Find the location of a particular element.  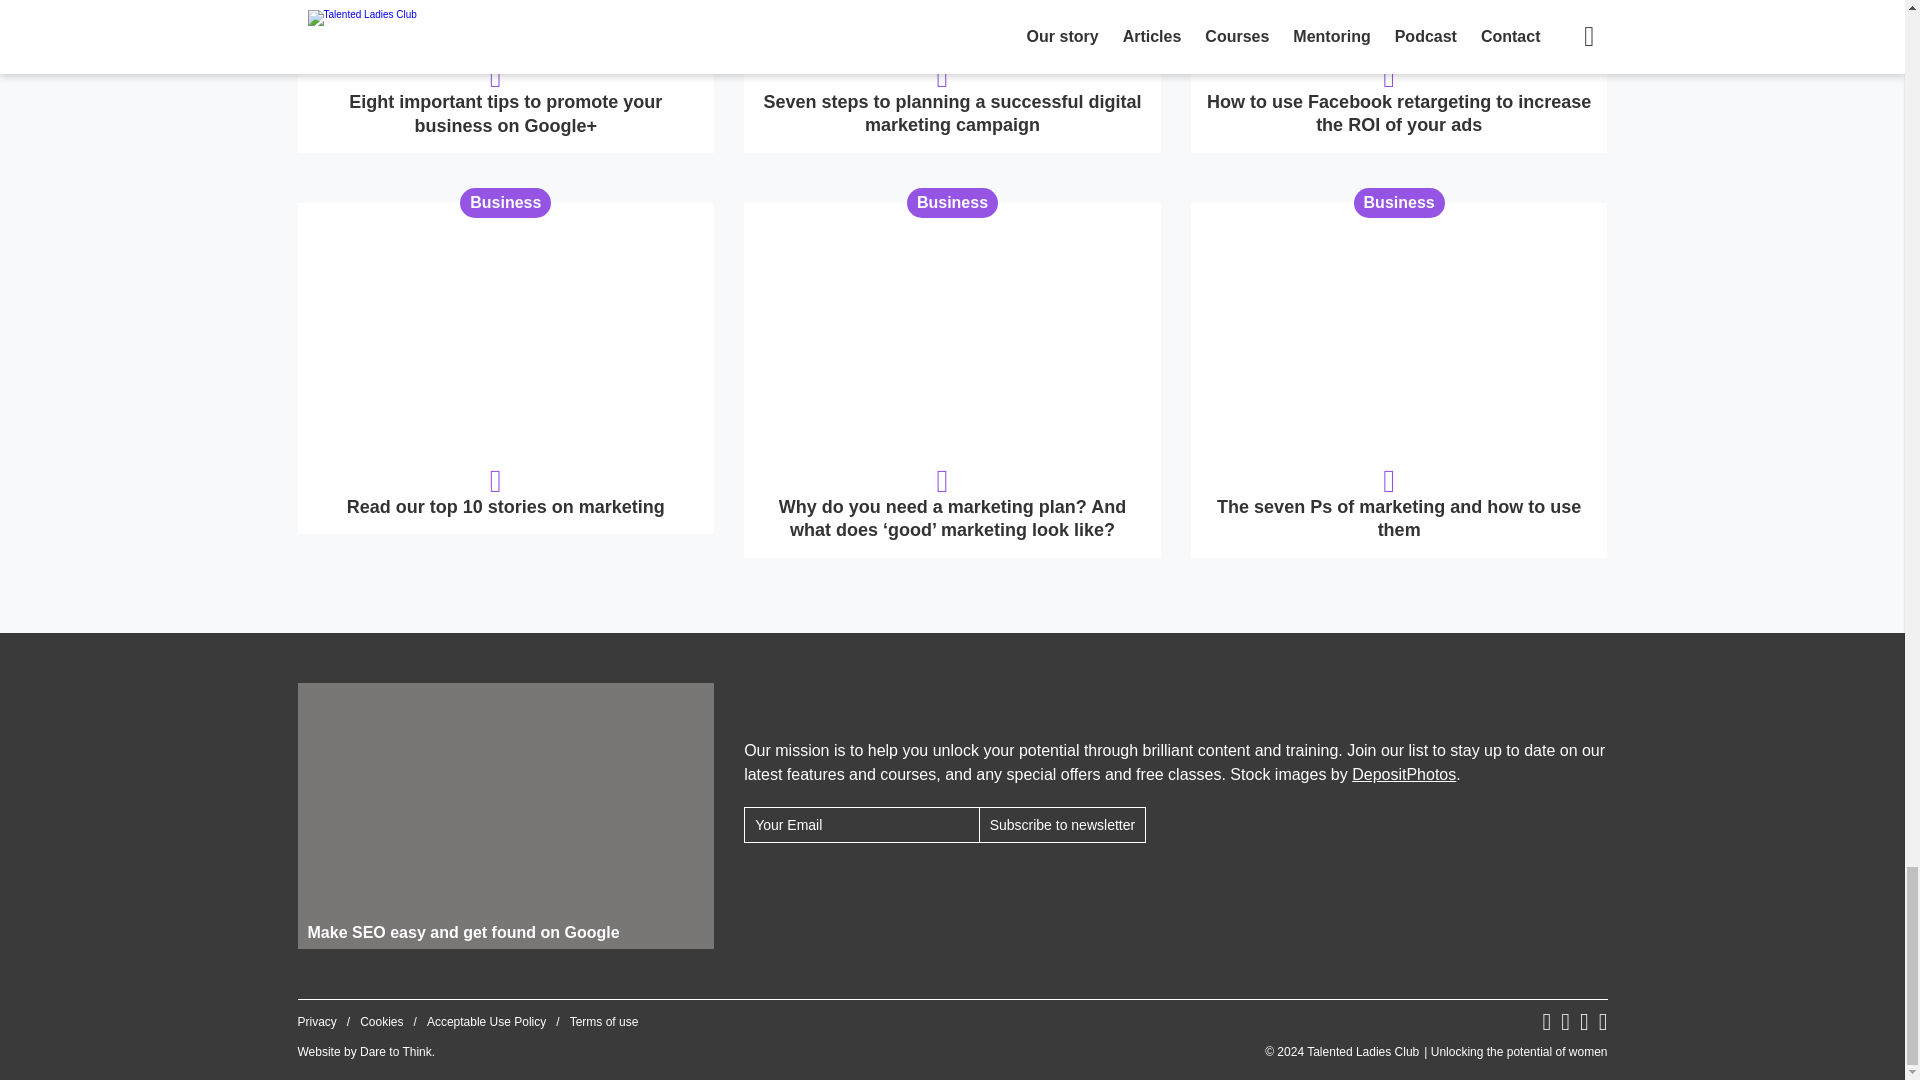

Website design and development services from Dare to Think is located at coordinates (396, 1052).